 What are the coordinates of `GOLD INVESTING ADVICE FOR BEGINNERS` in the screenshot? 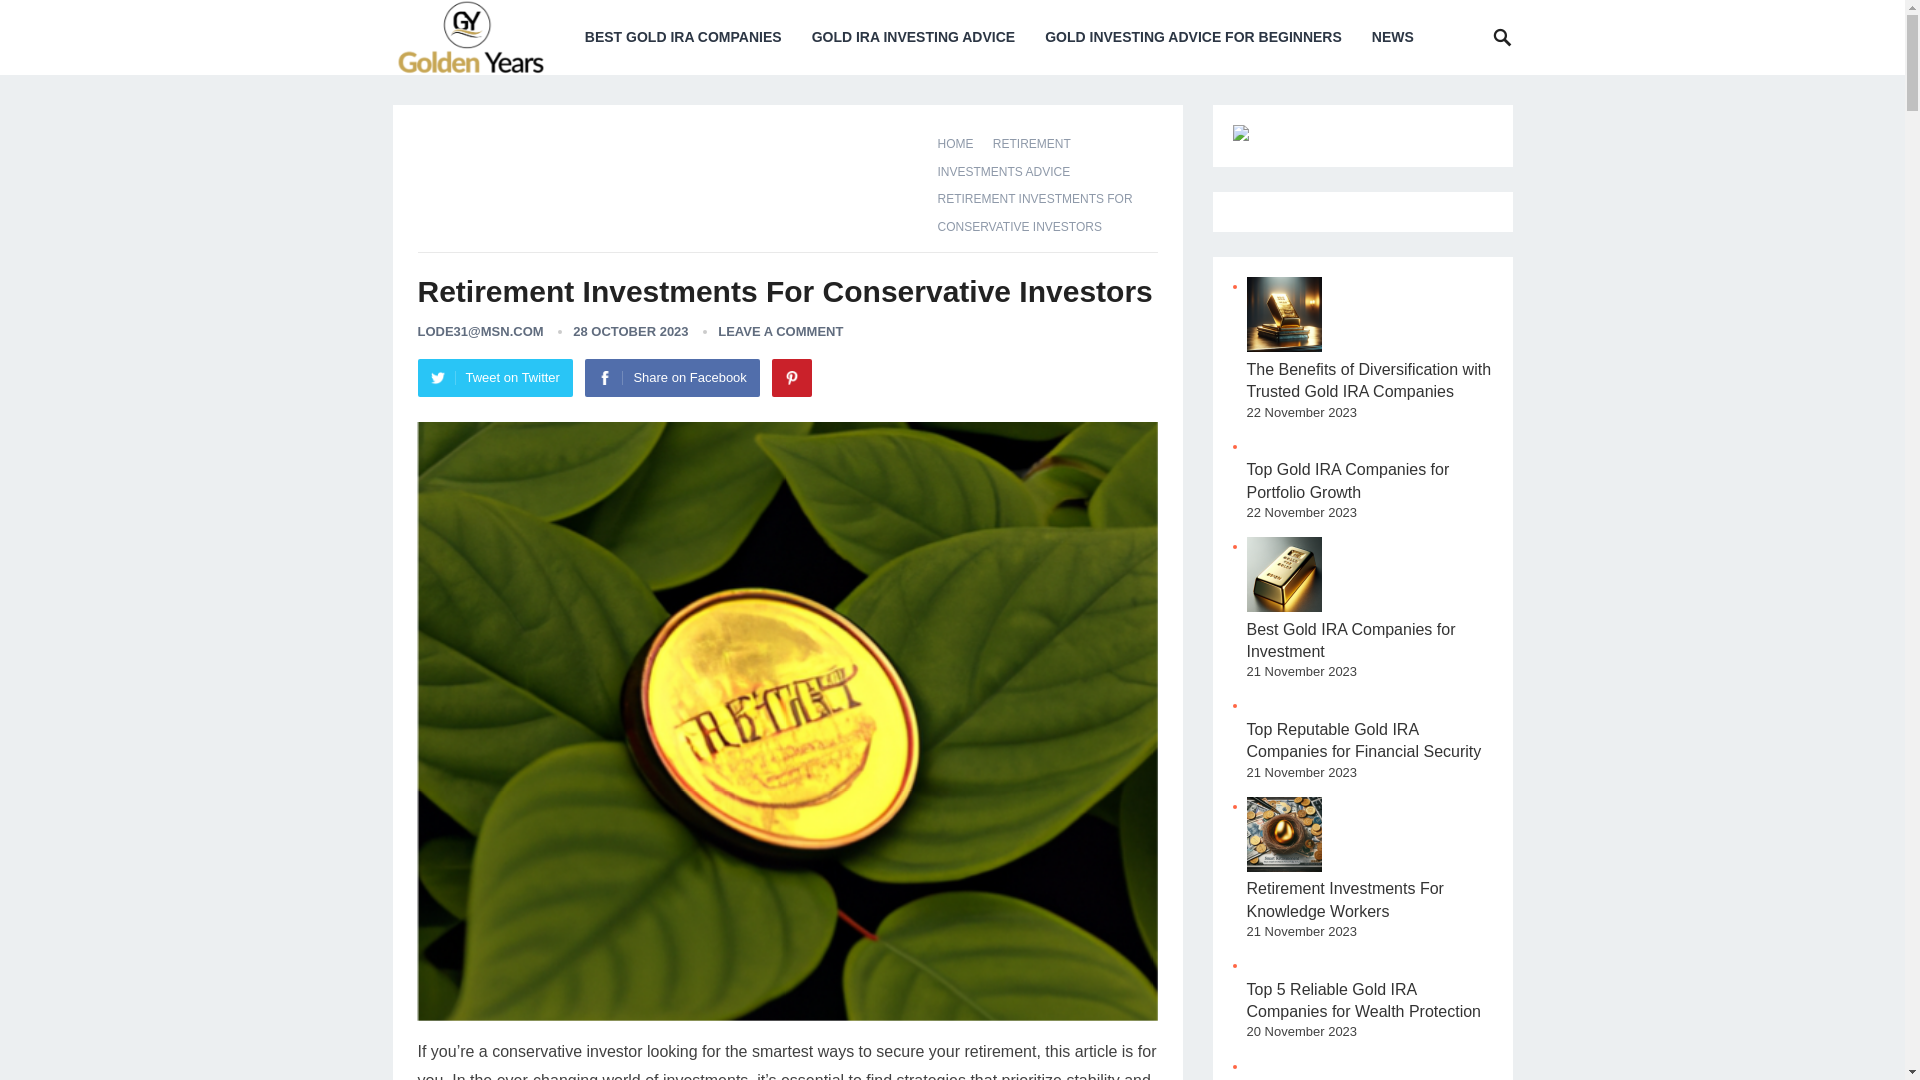 It's located at (1193, 37).